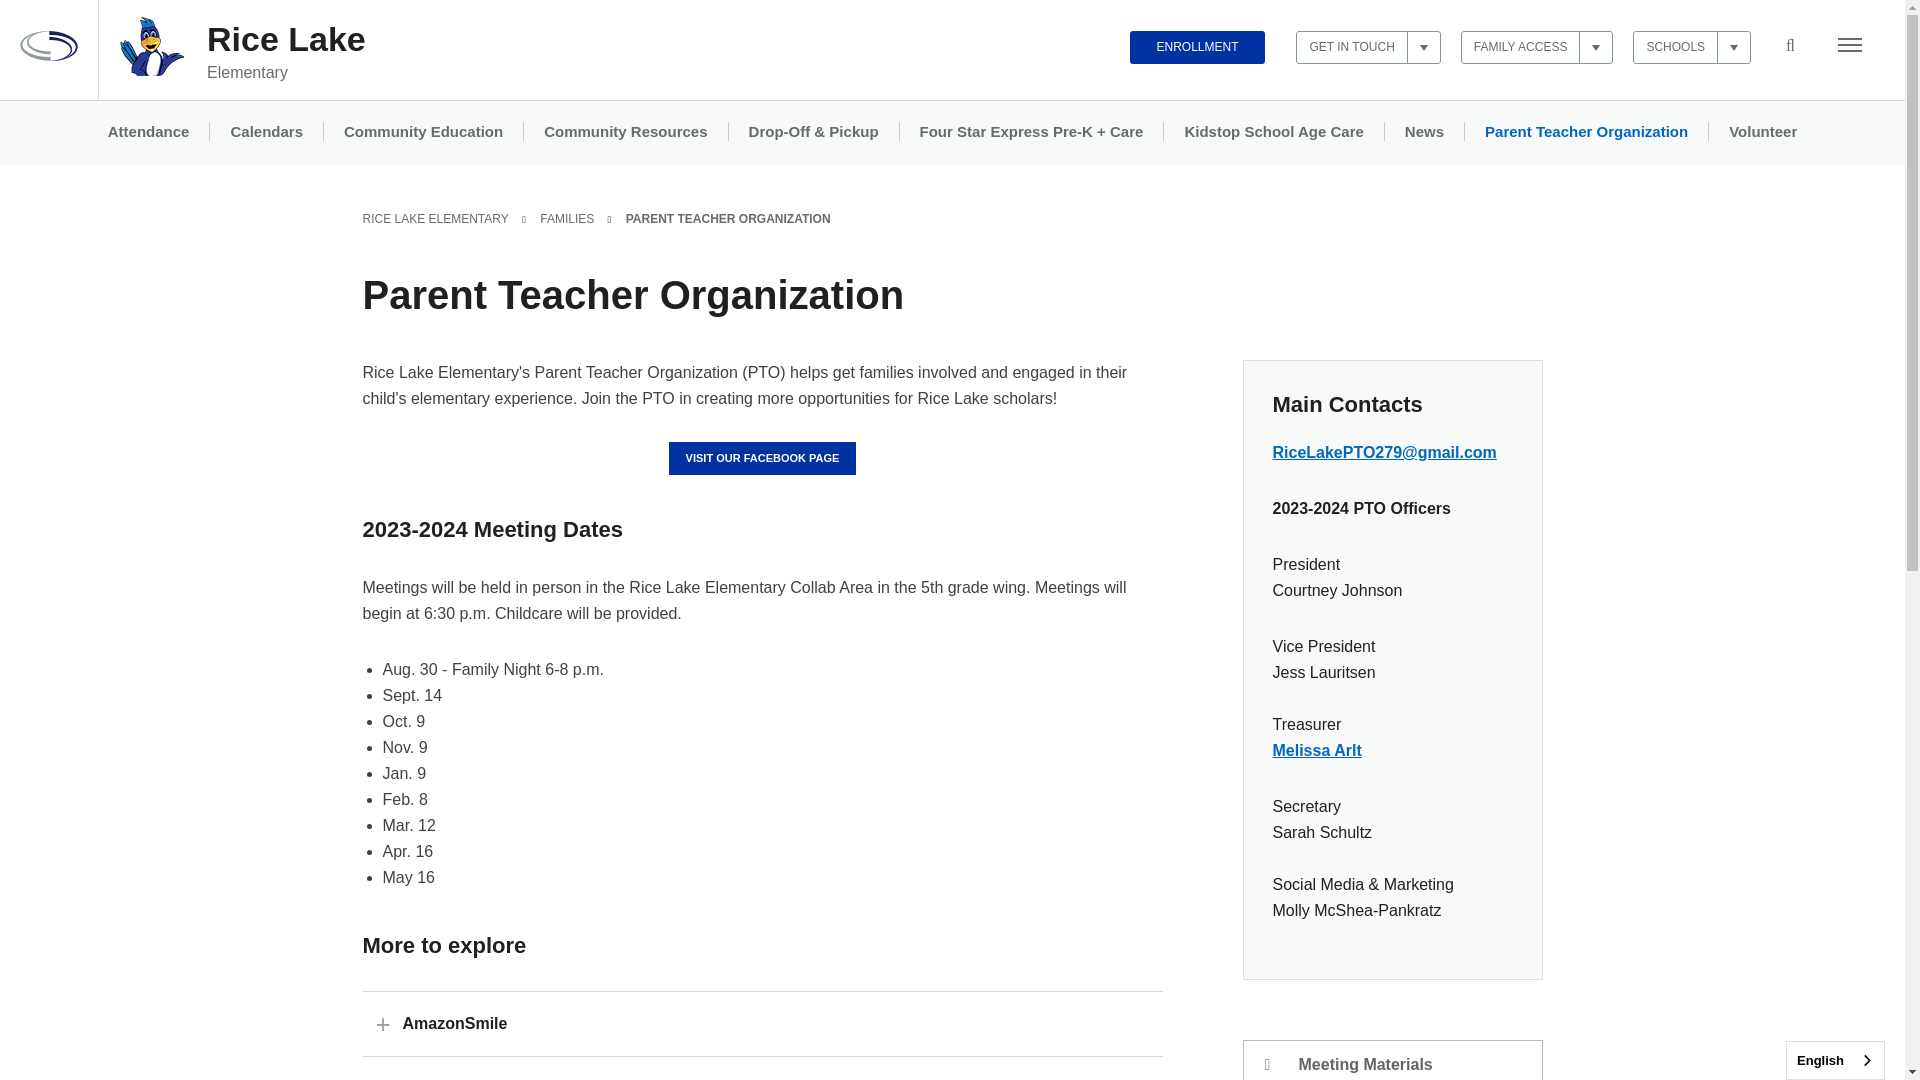 The width and height of the screenshot is (1920, 1080). Describe the element at coordinates (286, 51) in the screenshot. I see `Rice Lake Elementary` at that location.